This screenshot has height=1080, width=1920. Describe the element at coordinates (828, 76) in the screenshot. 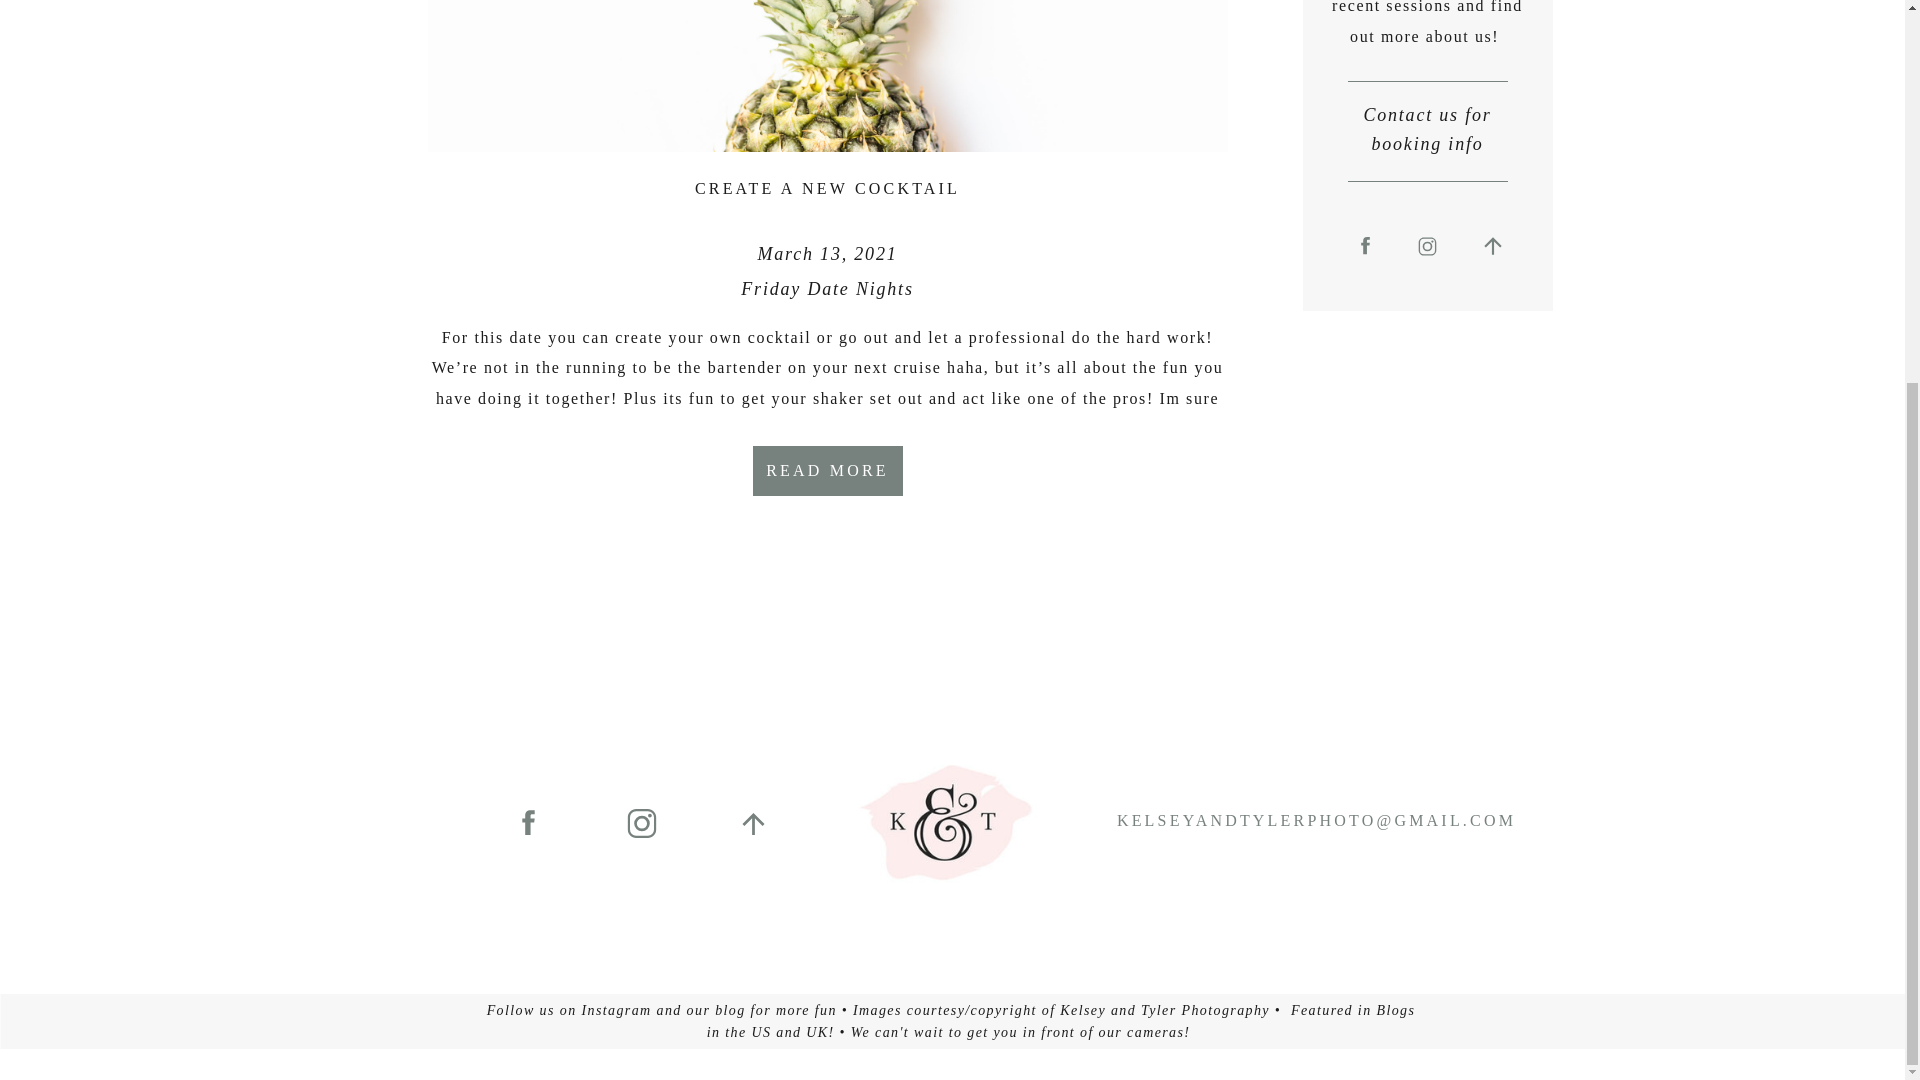

I see `Create a new cocktail` at that location.